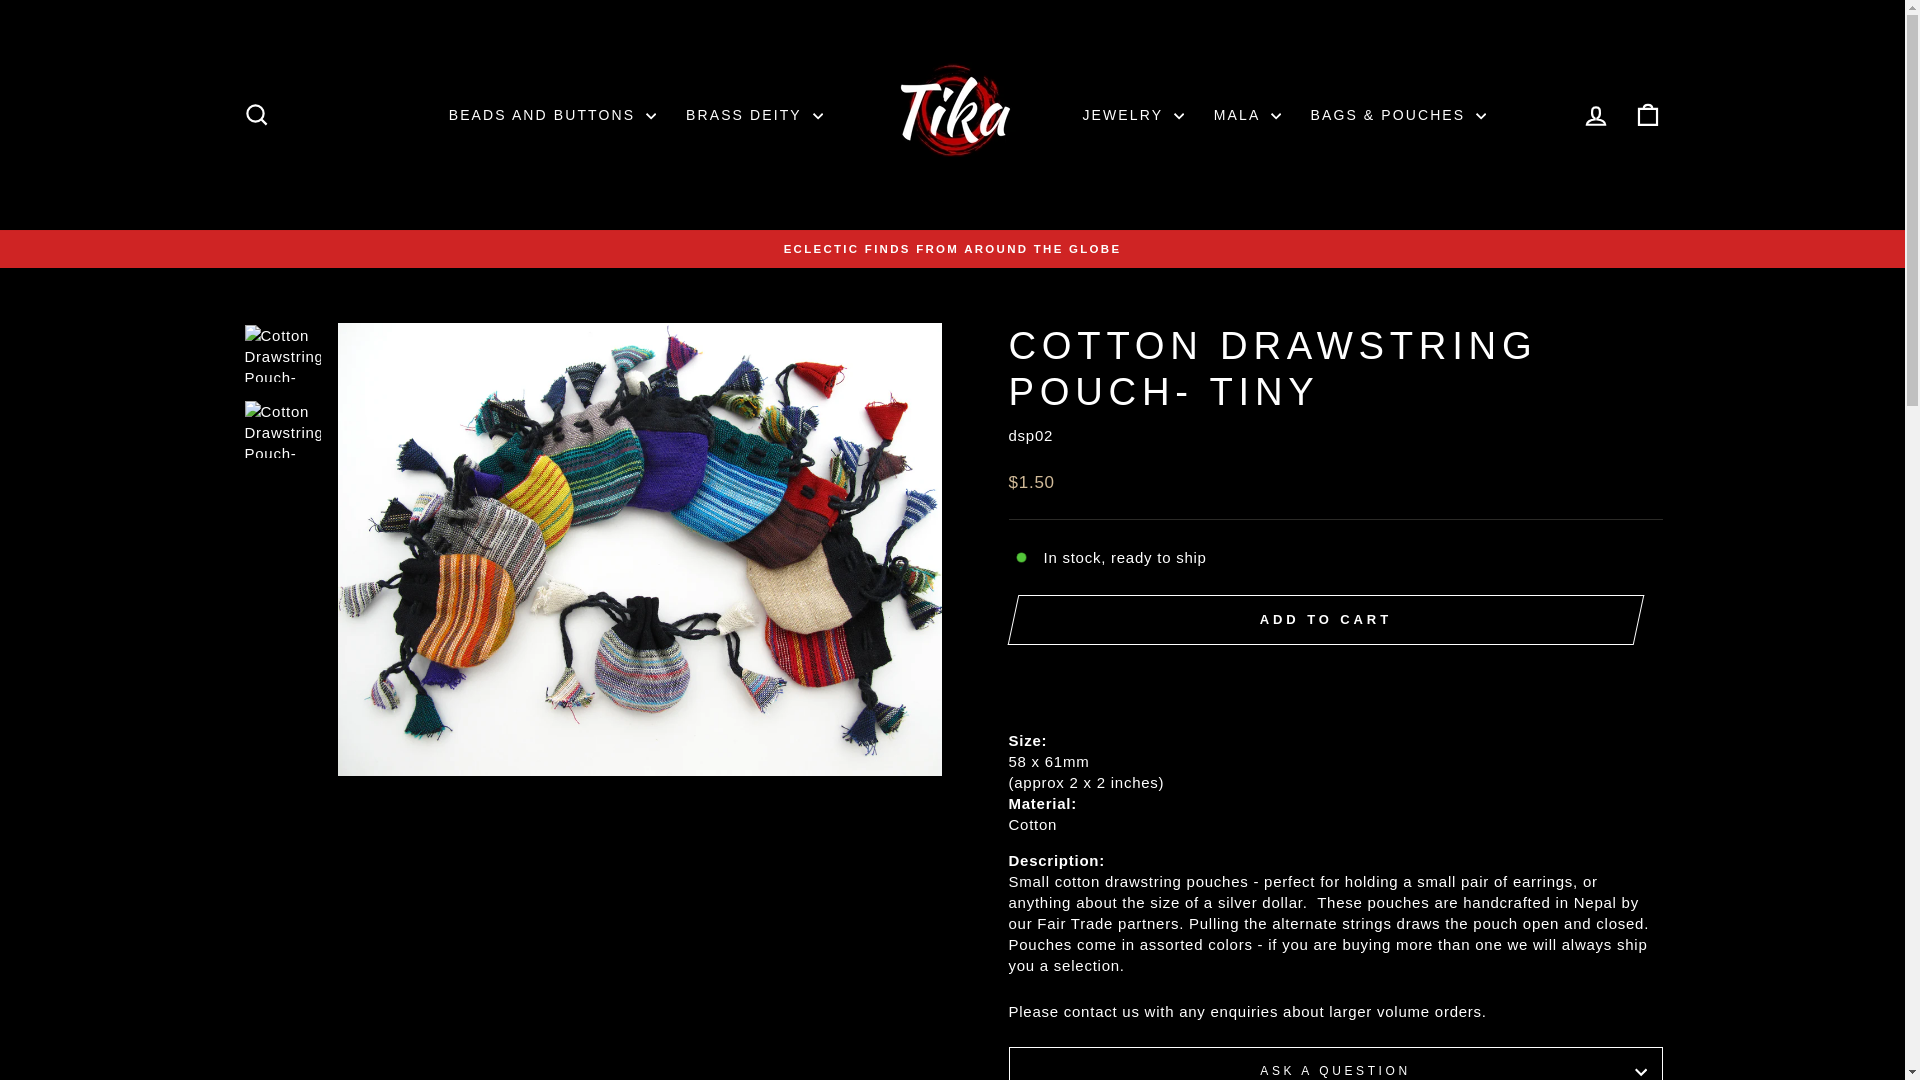  Describe the element at coordinates (1648, 114) in the screenshot. I see `ICON-BAG-MINIMAL` at that location.